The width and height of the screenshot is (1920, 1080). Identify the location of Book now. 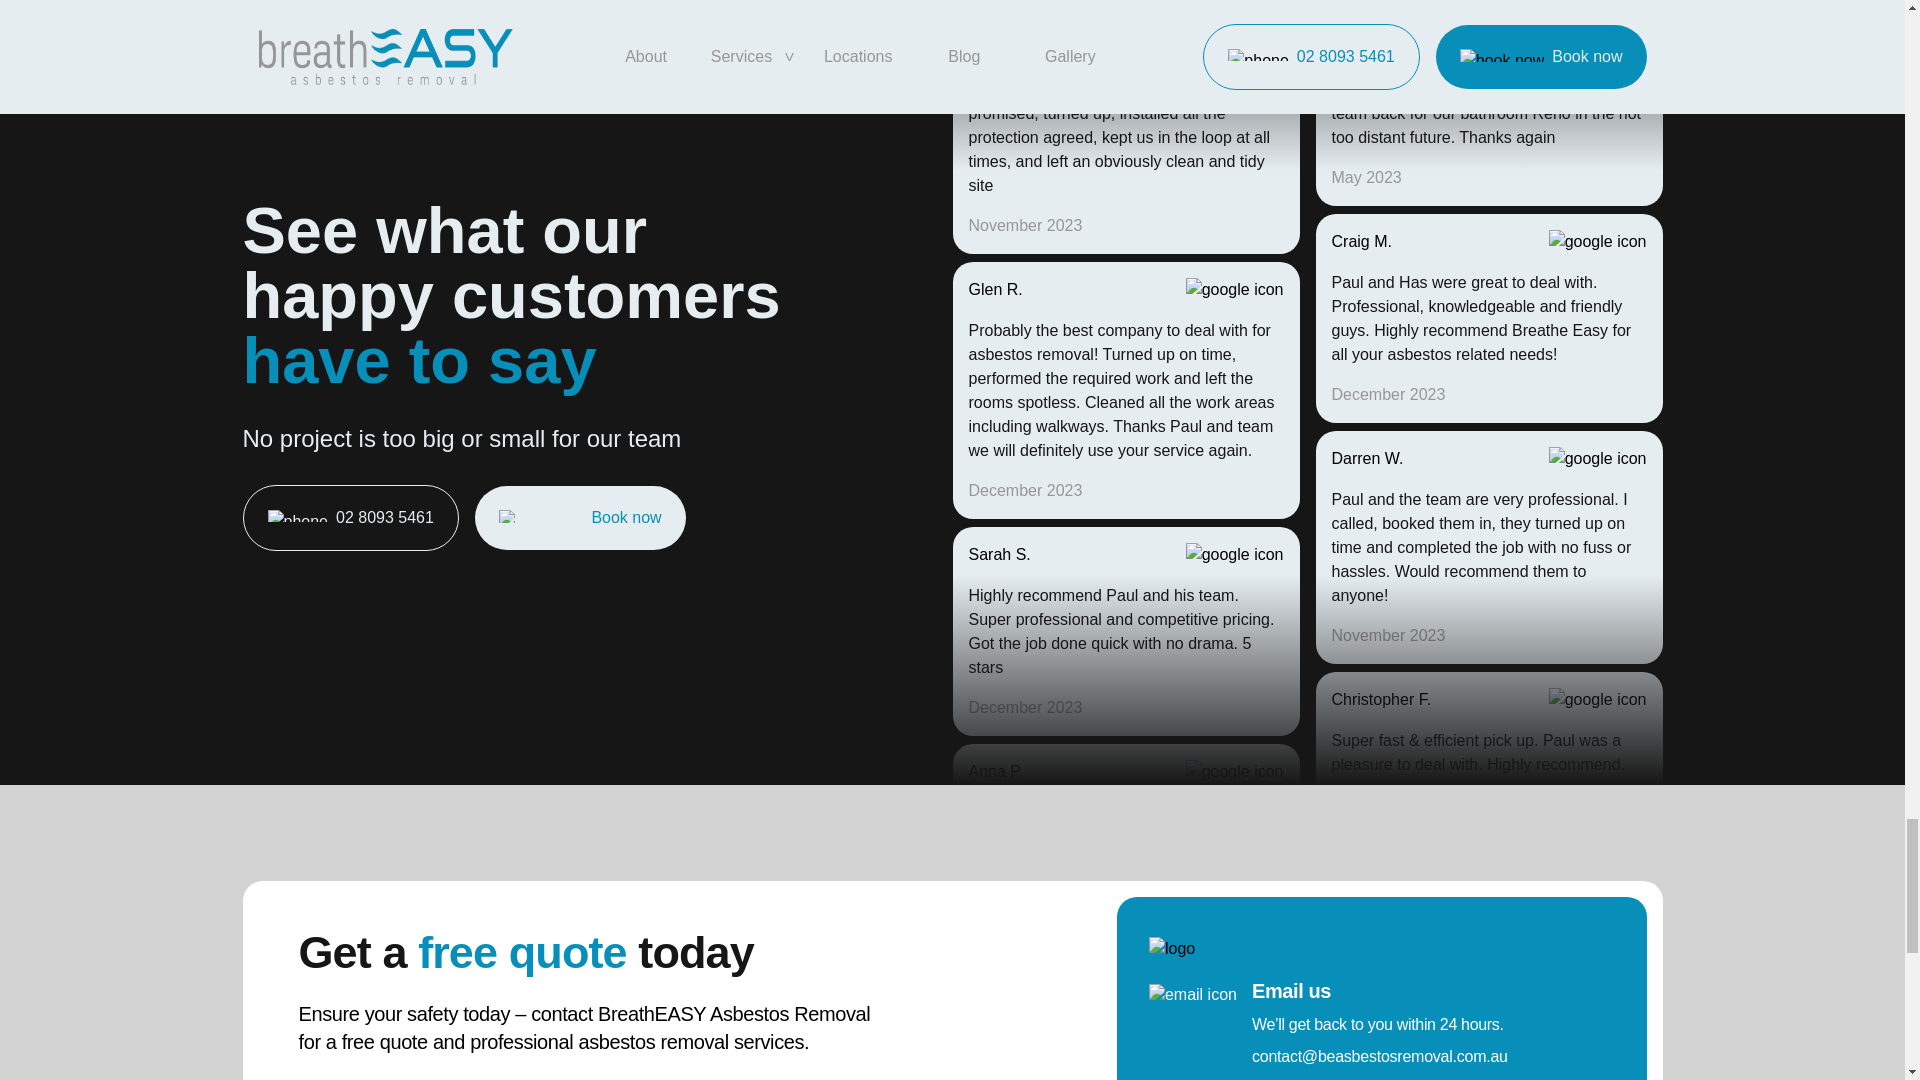
(580, 518).